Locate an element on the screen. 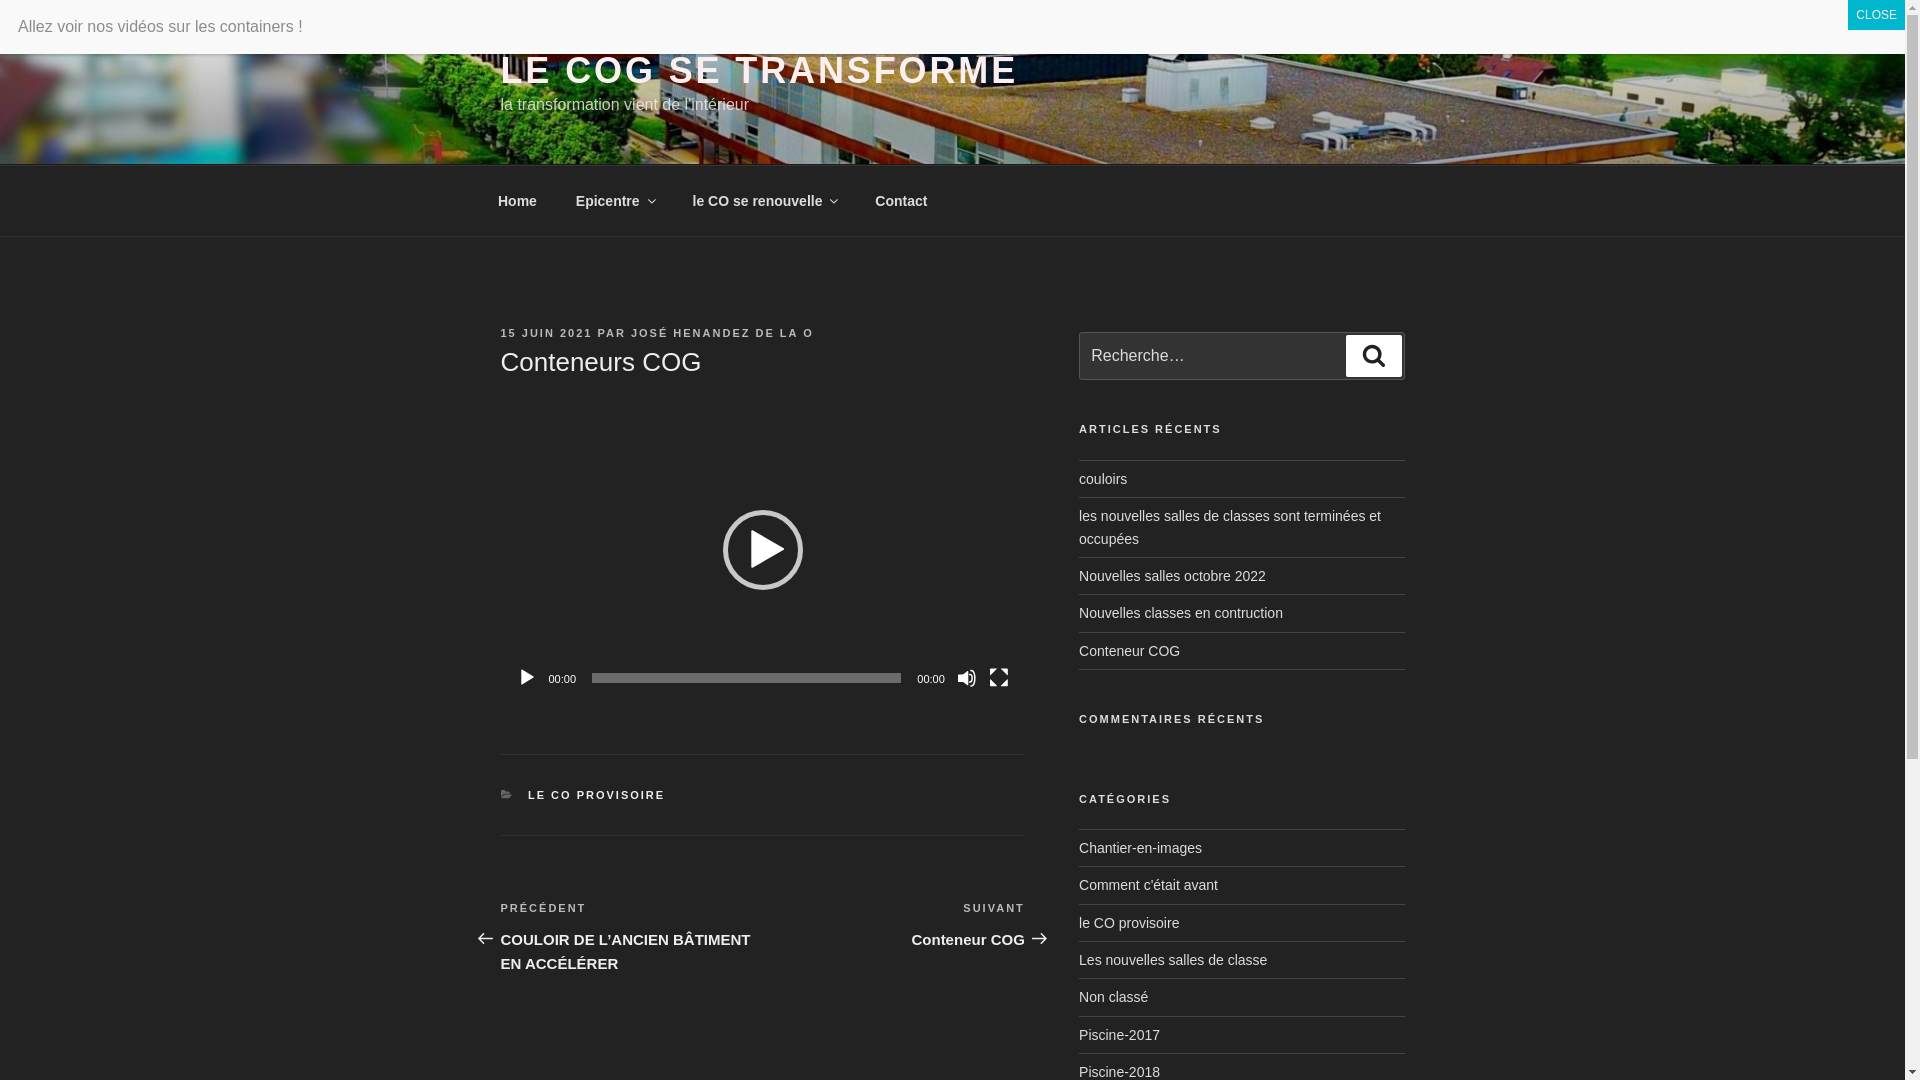 The image size is (1920, 1080). le CO se renouvelle is located at coordinates (764, 200).